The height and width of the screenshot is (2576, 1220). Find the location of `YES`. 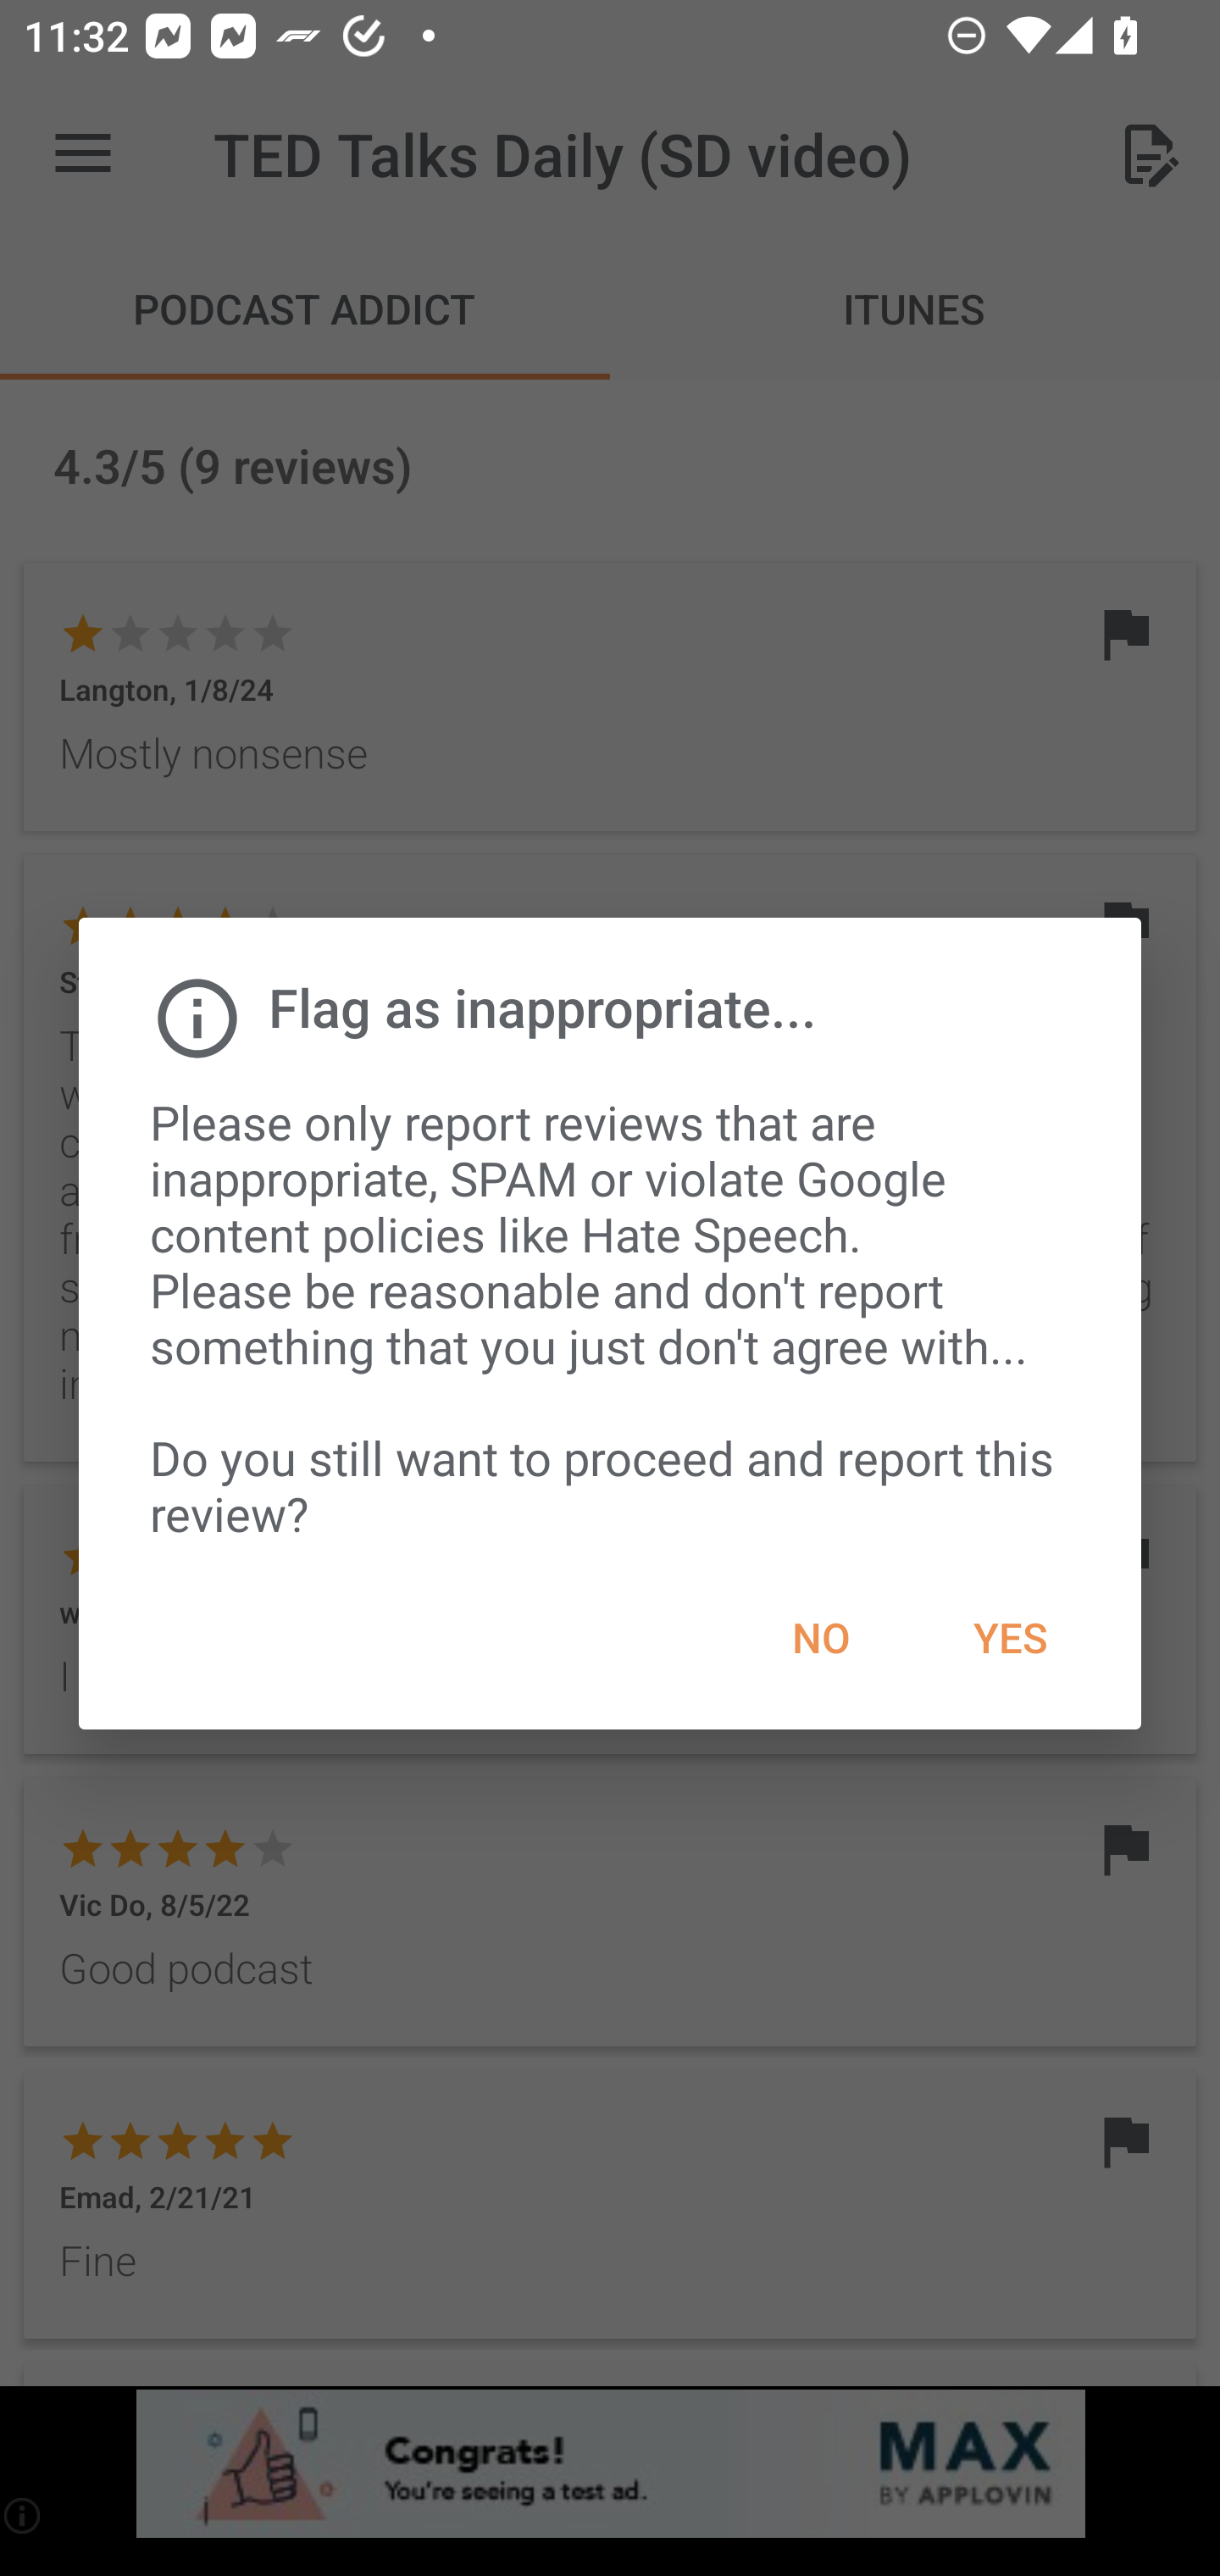

YES is located at coordinates (1010, 1638).